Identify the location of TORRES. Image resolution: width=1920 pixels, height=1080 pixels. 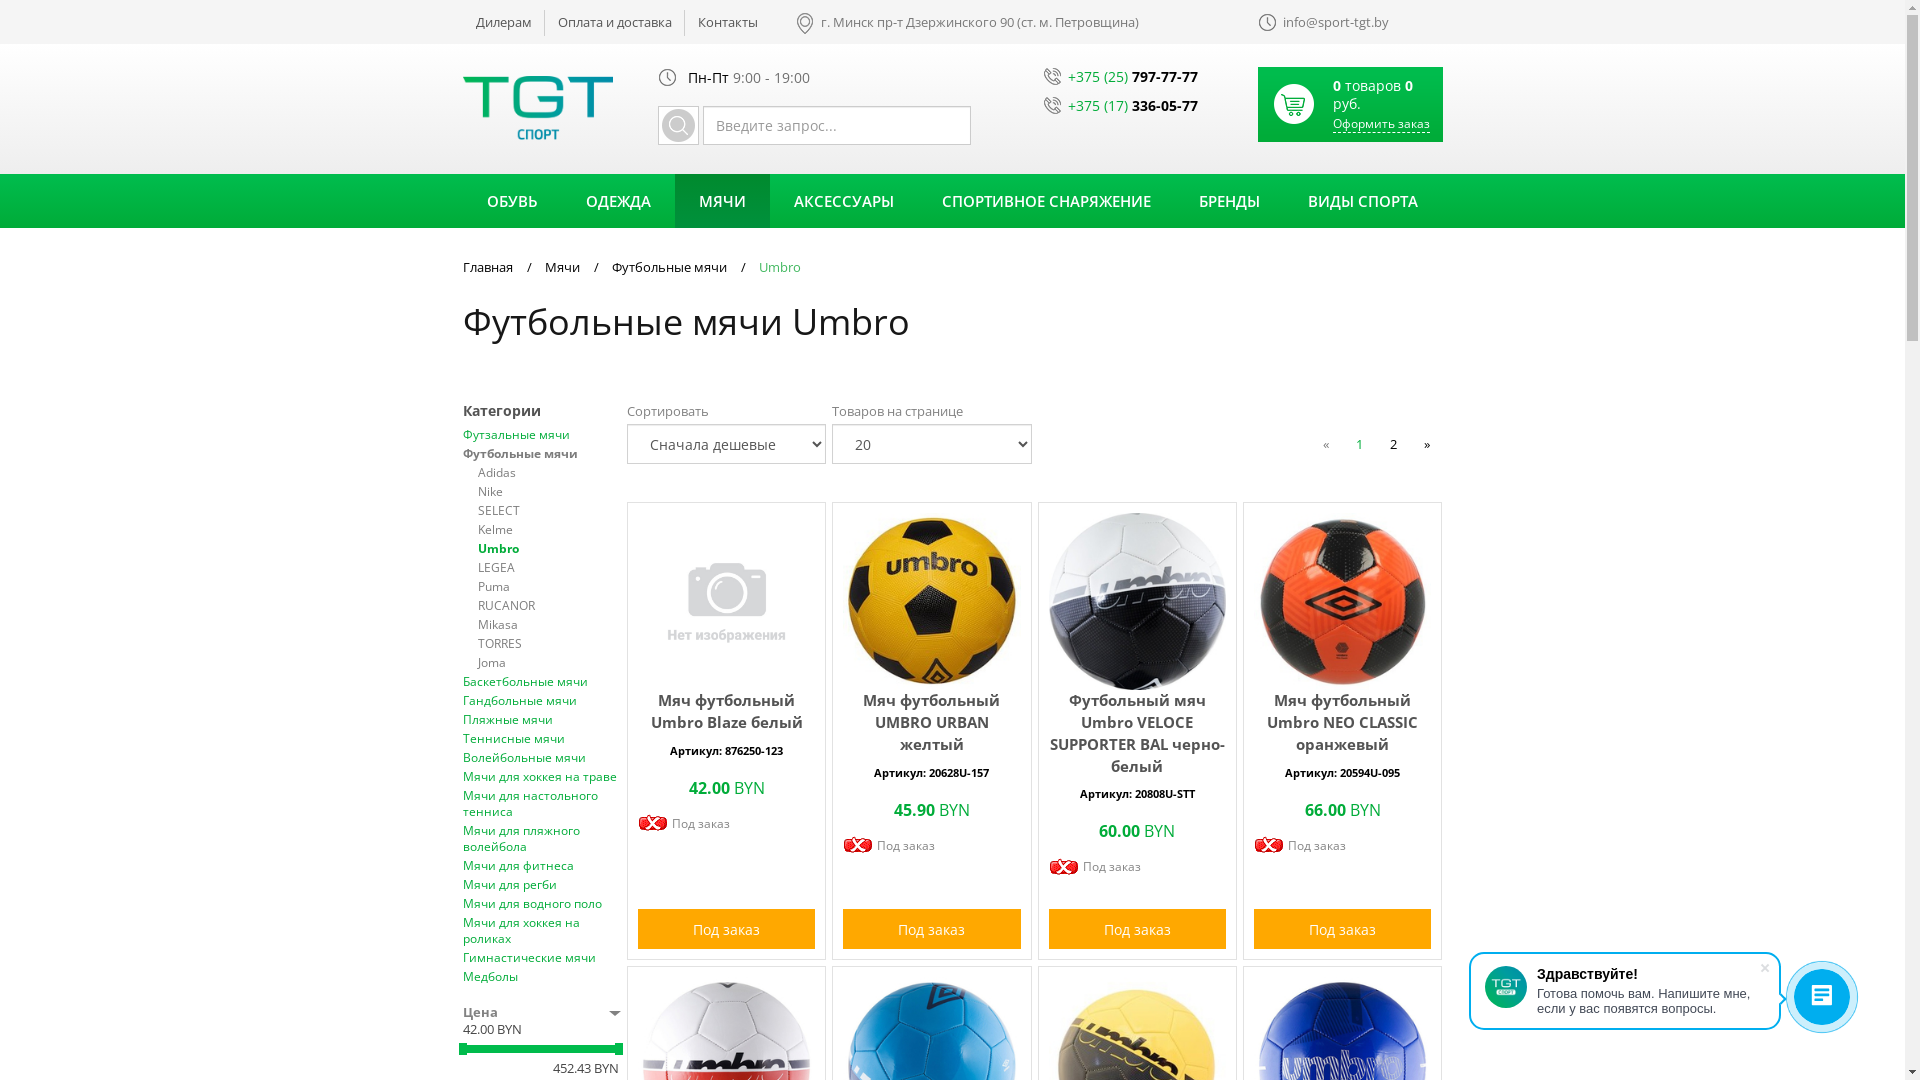
(550, 644).